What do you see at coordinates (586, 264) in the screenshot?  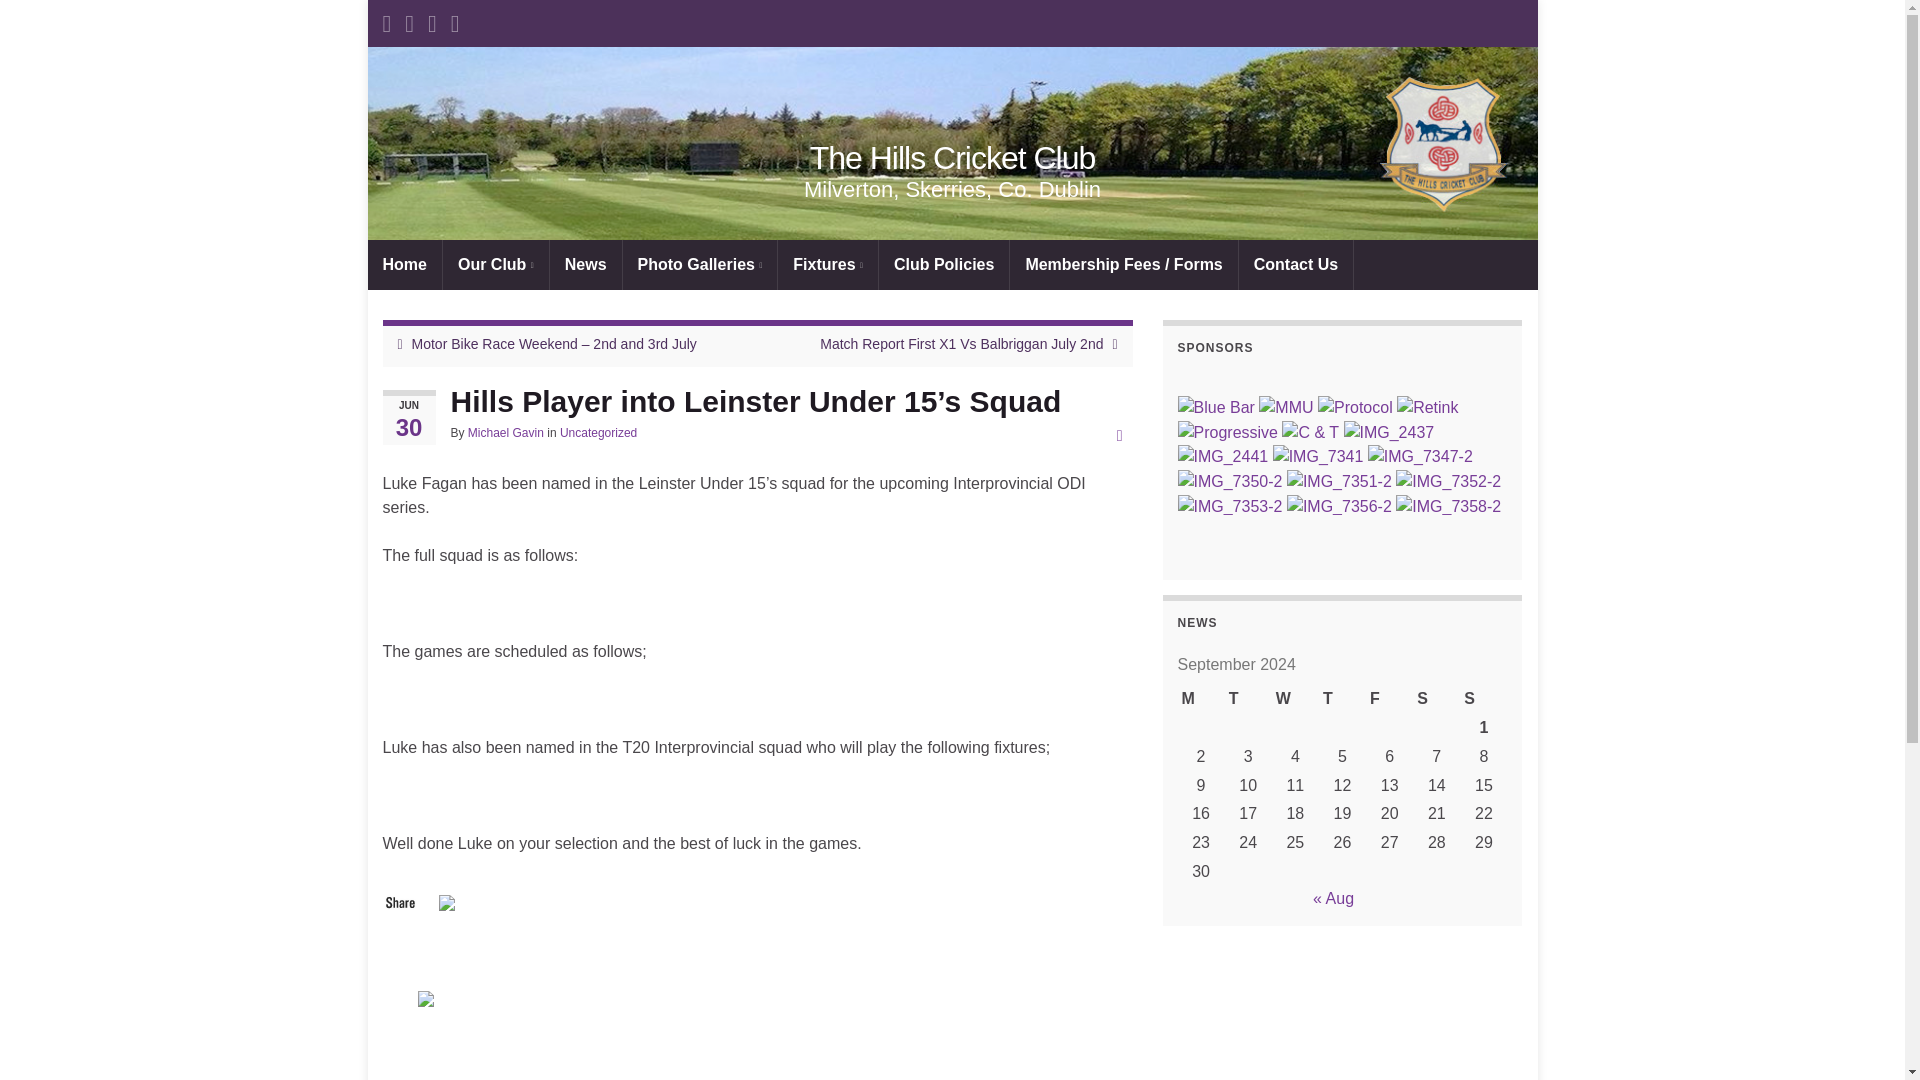 I see `News` at bounding box center [586, 264].